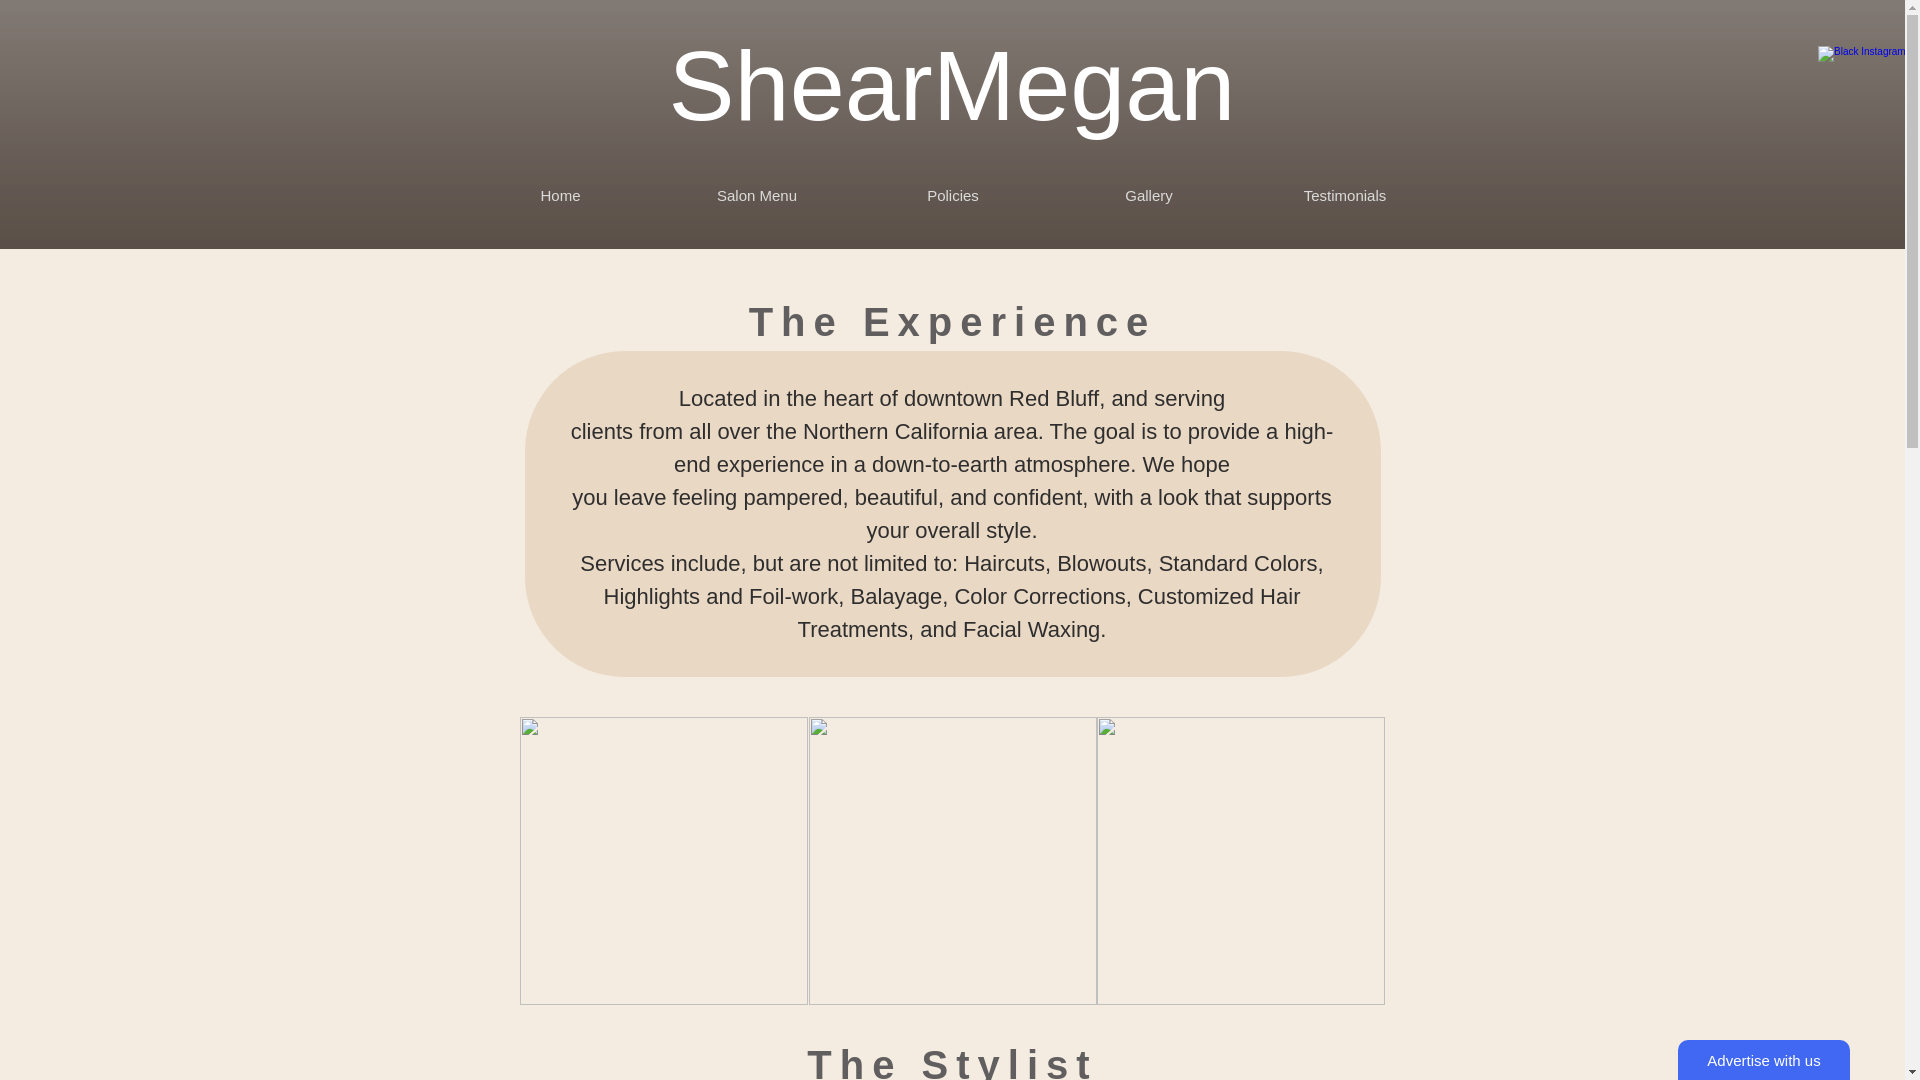 This screenshot has width=1920, height=1080. I want to click on Salon Menu, so click(756, 195).